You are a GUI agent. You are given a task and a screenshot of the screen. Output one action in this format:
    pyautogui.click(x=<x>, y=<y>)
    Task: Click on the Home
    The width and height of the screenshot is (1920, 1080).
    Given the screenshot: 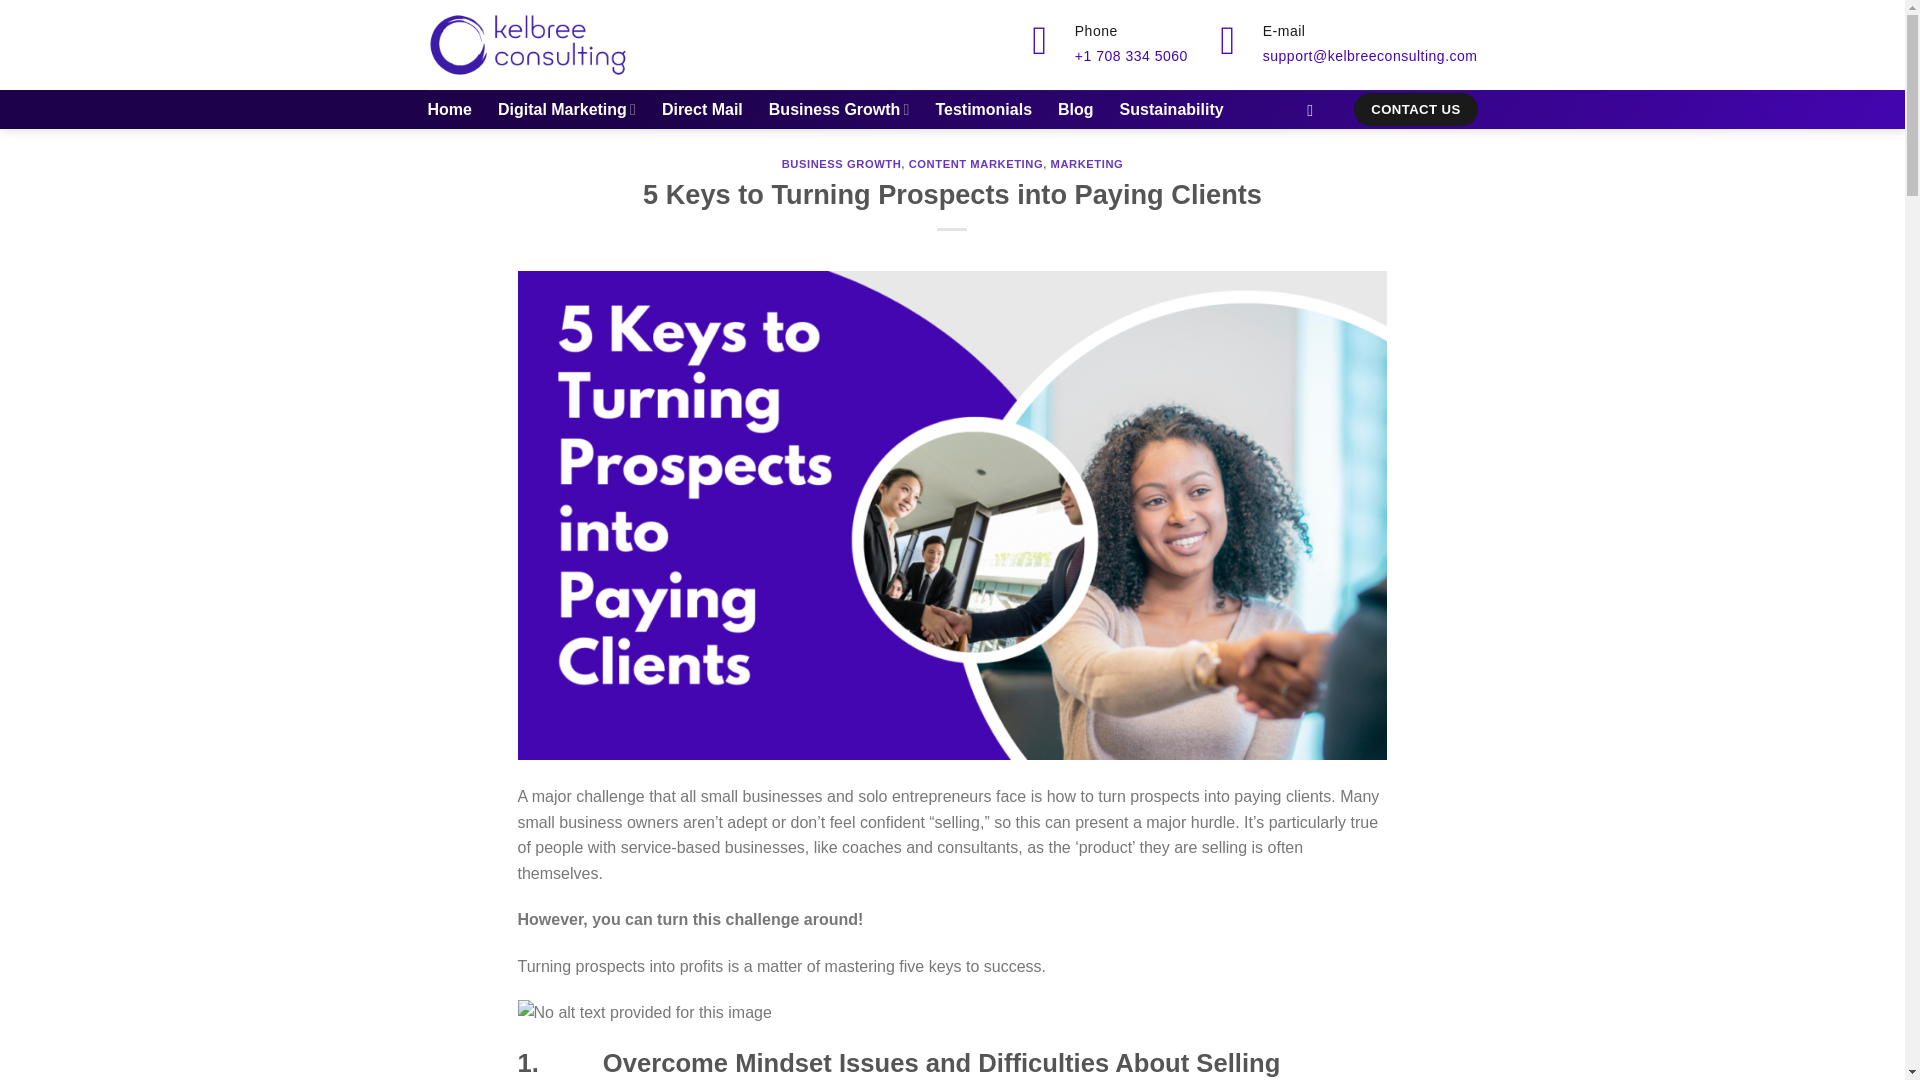 What is the action you would take?
    pyautogui.click(x=450, y=110)
    